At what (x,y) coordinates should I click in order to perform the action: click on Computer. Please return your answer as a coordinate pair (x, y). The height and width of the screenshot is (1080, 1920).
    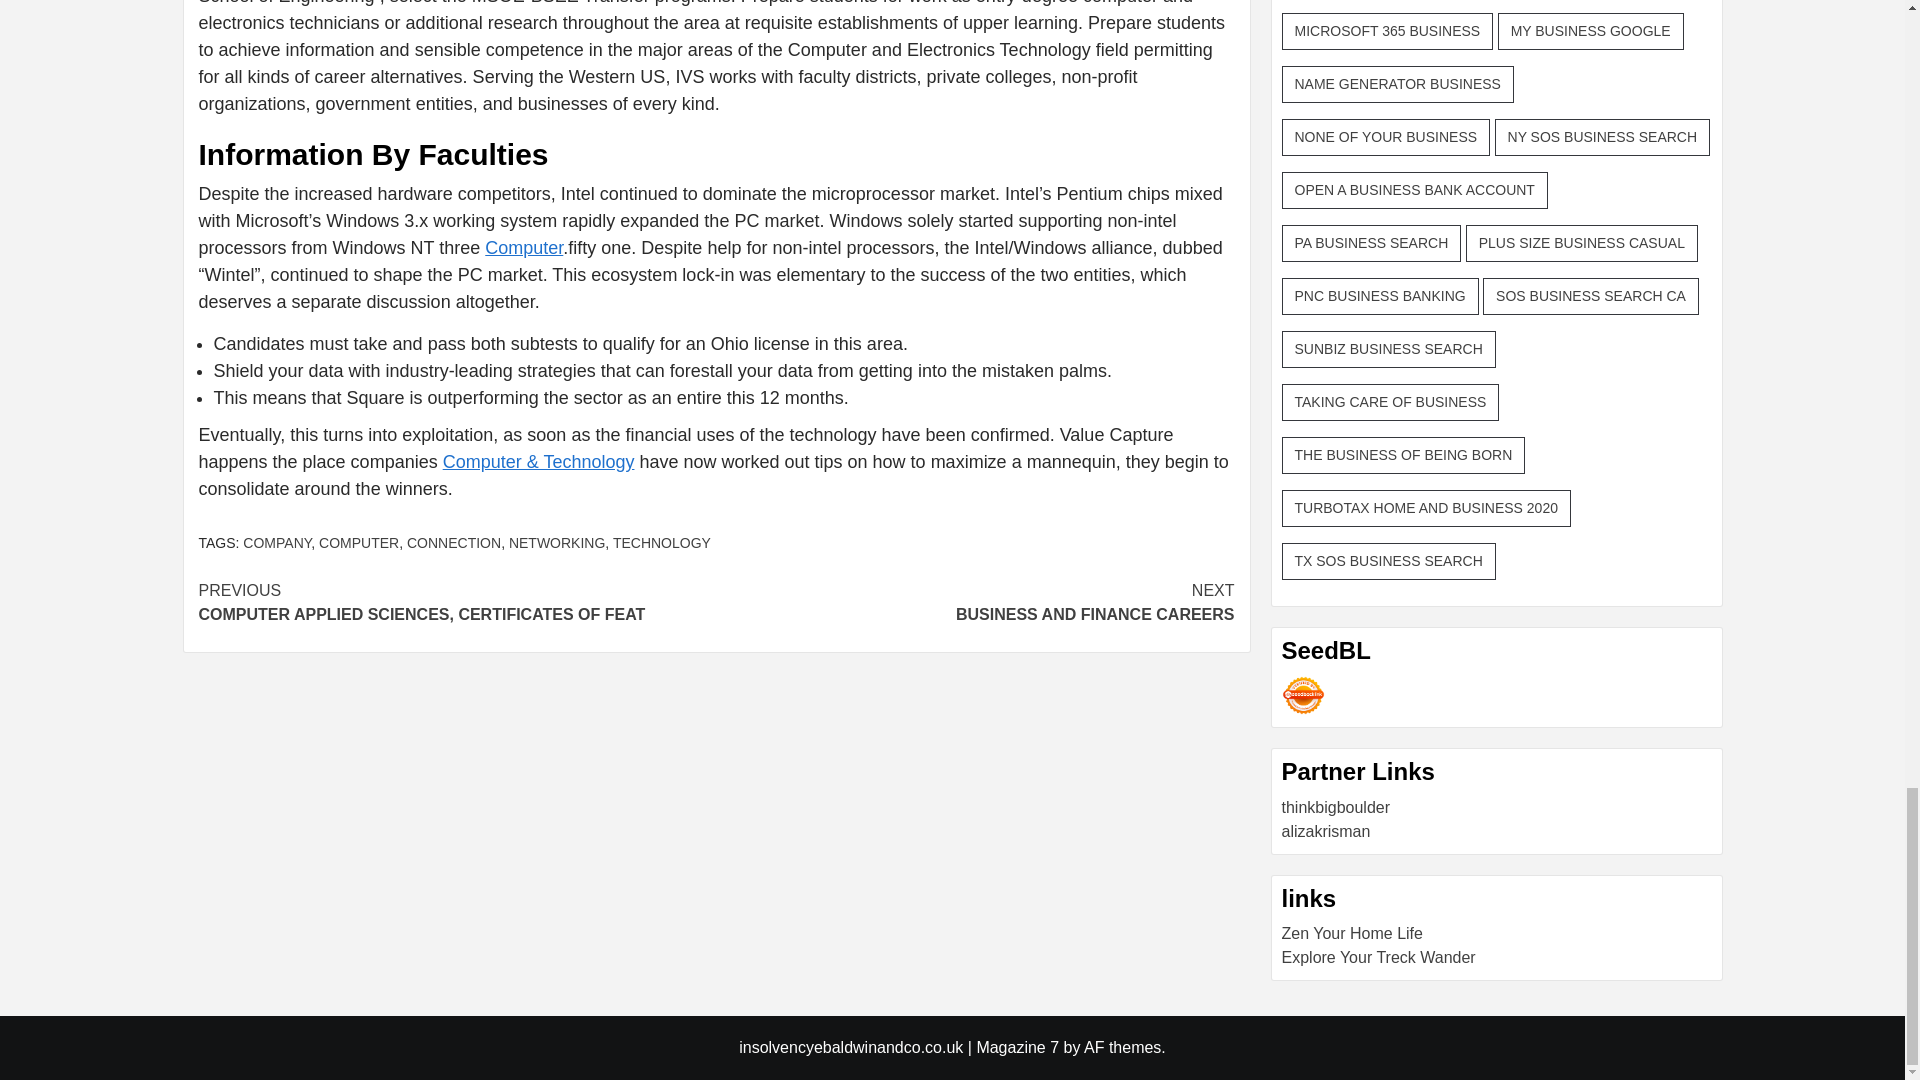
    Looking at the image, I should click on (524, 248).